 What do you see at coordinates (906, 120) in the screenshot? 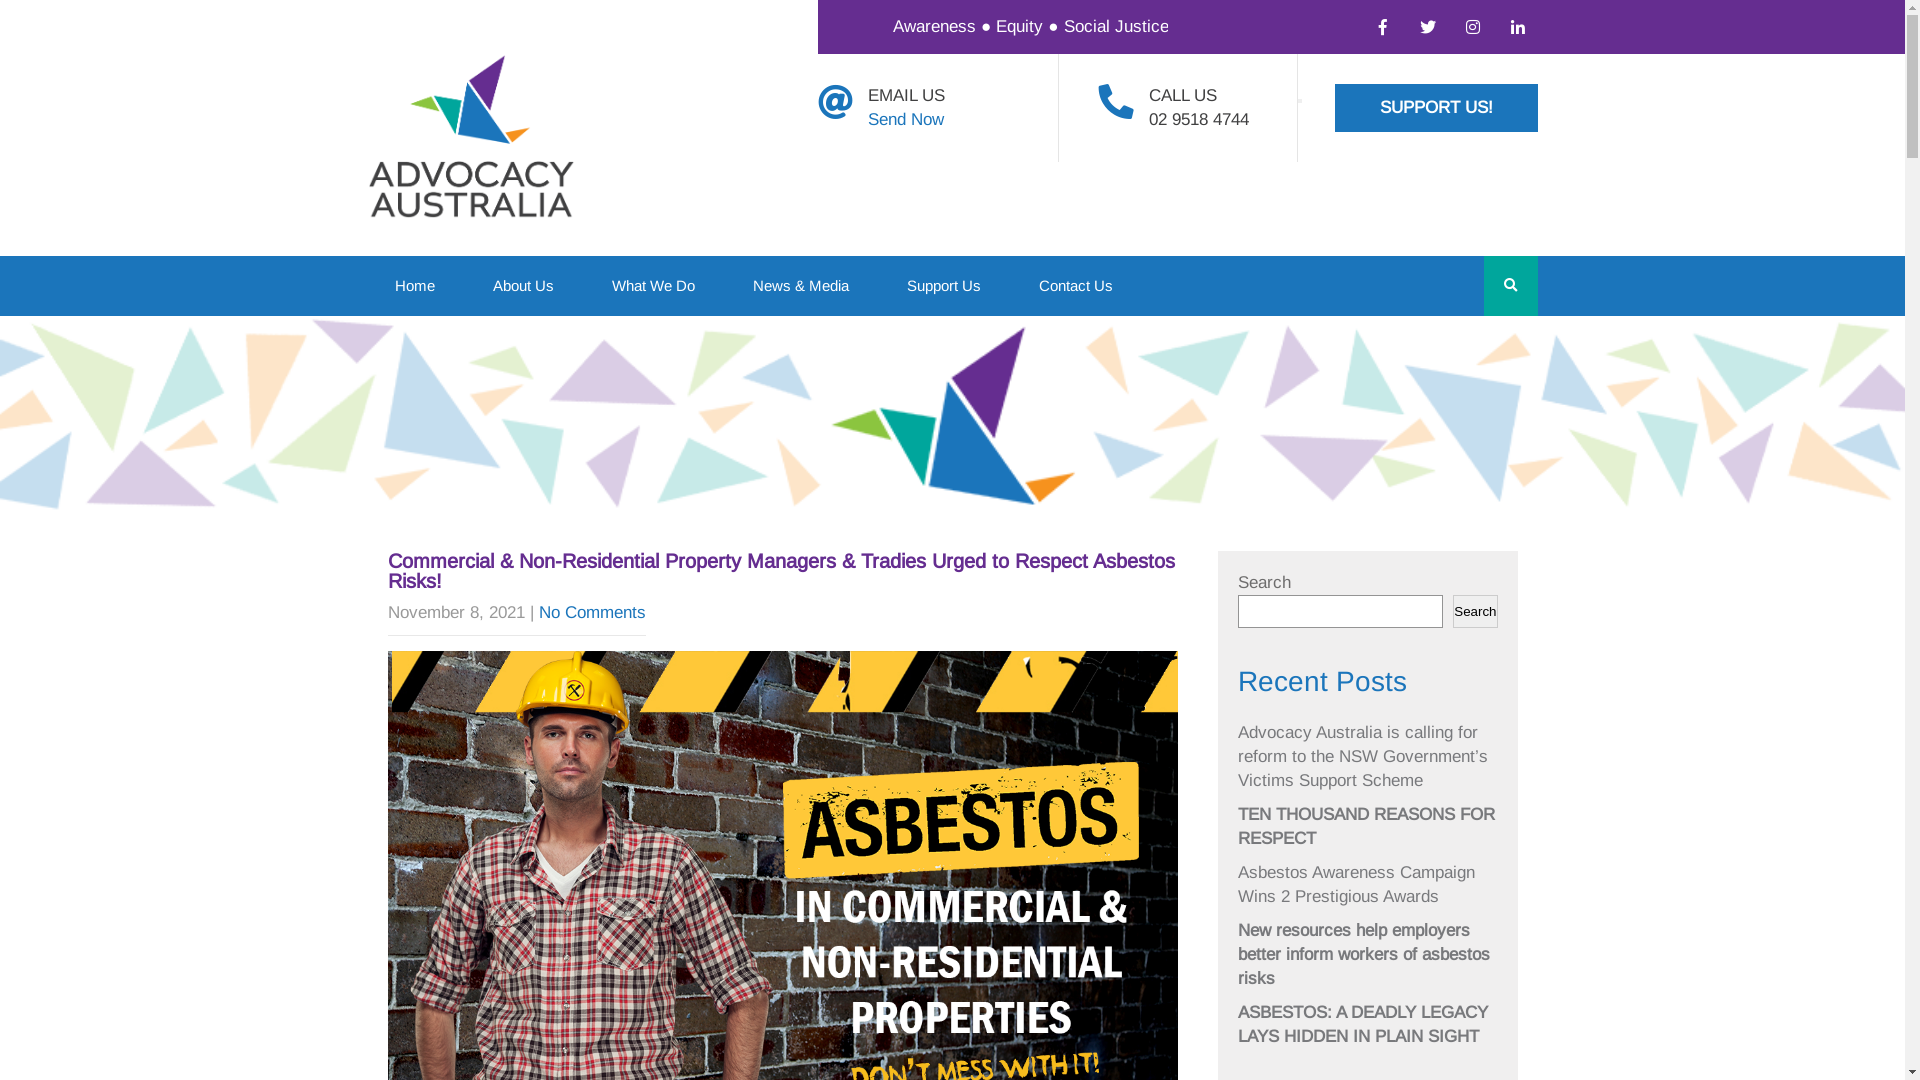
I see `Send Now` at bounding box center [906, 120].